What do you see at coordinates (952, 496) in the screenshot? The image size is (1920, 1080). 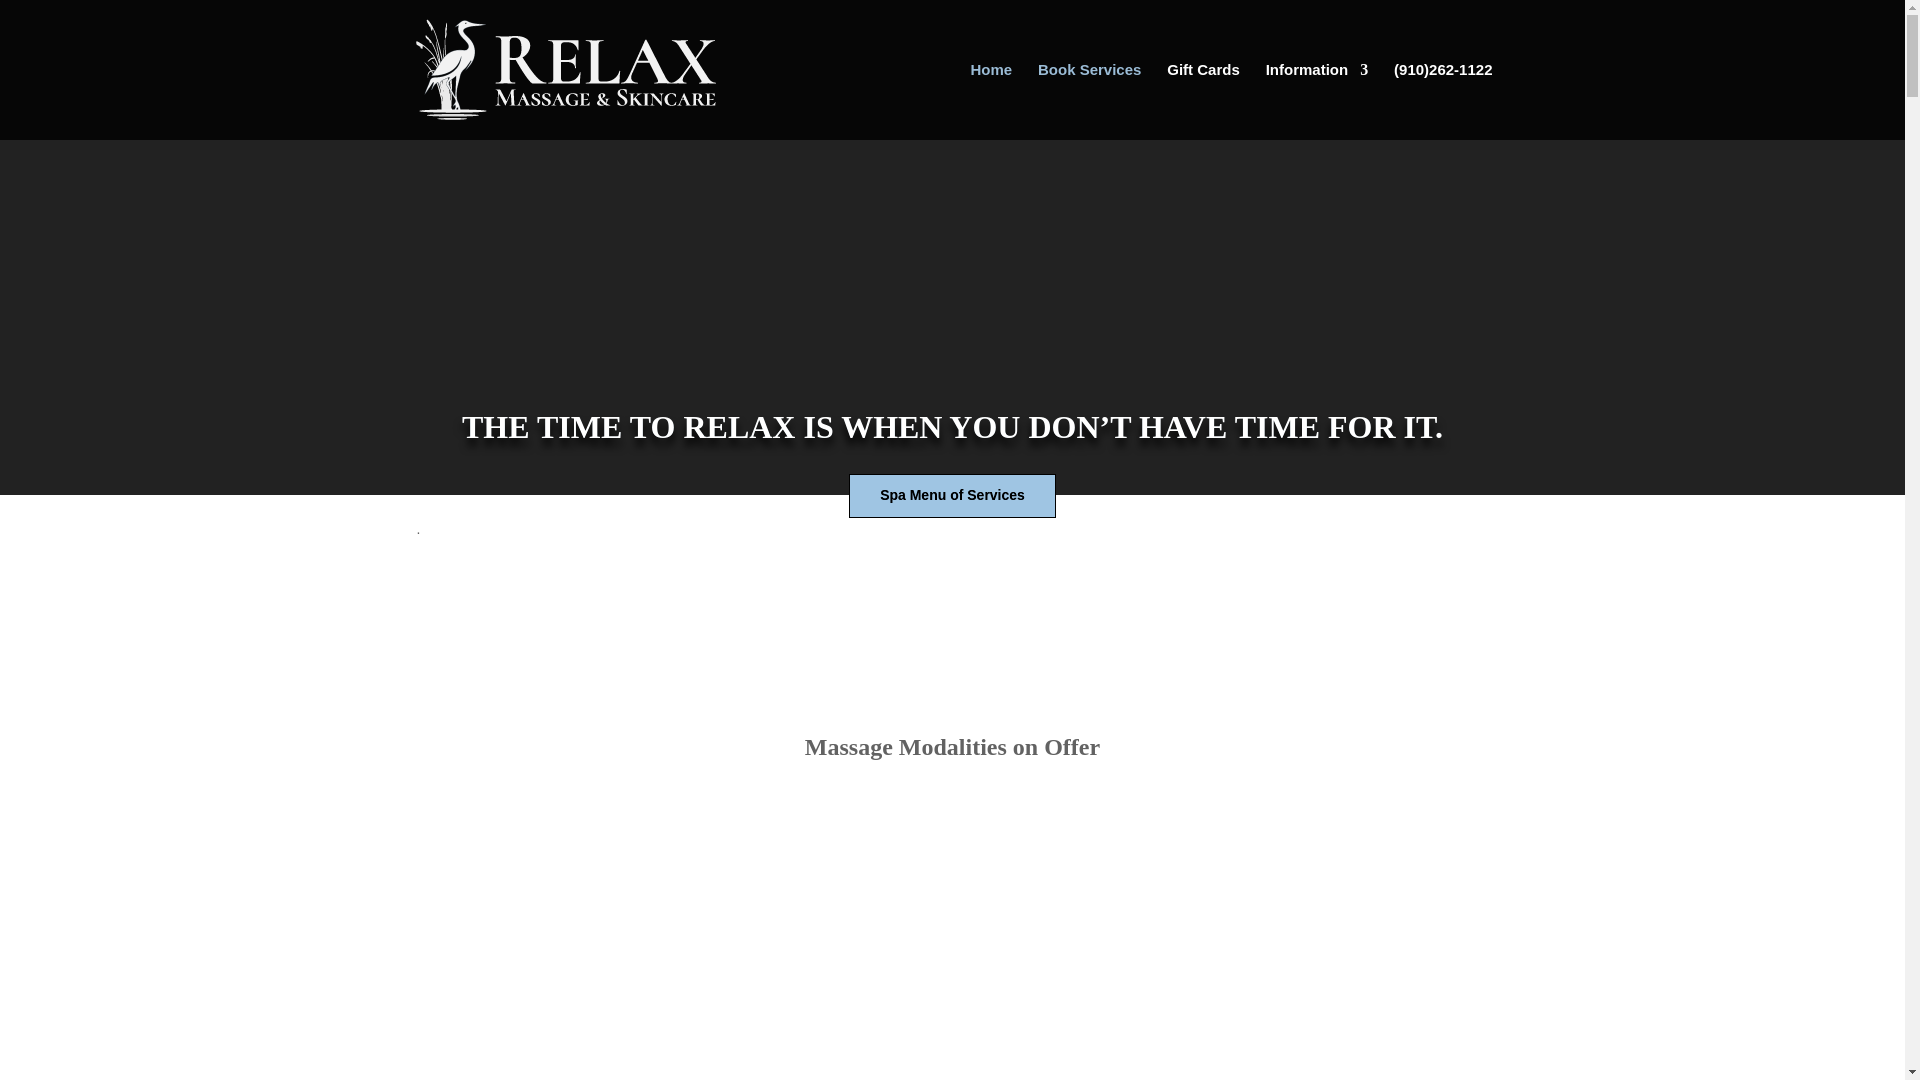 I see `Spa Menu of Services` at bounding box center [952, 496].